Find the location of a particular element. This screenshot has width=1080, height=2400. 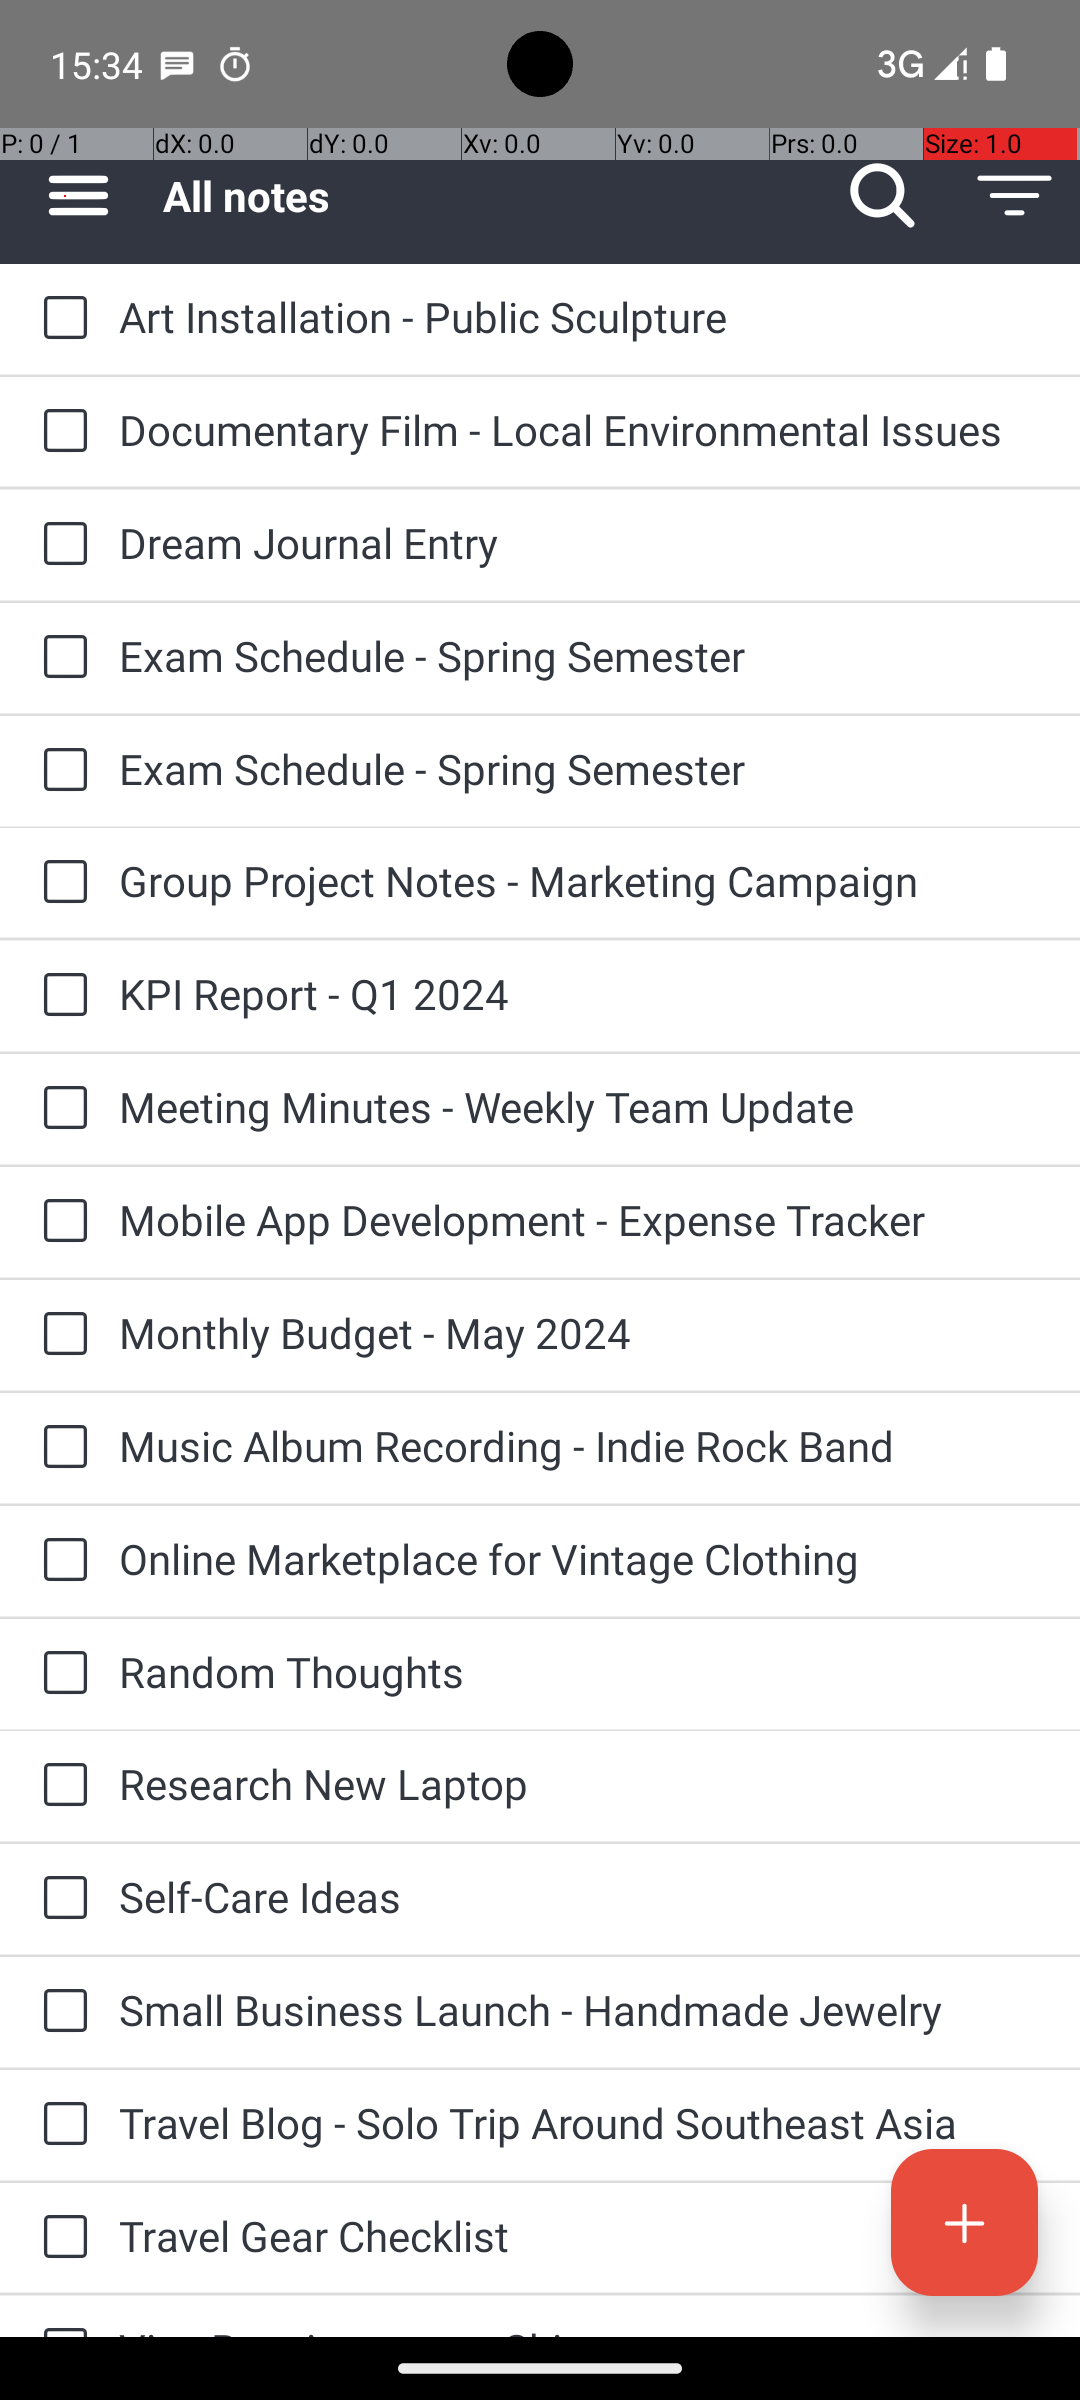

to-do: Documentary Film - Local Environmental Issues is located at coordinates (60, 432).